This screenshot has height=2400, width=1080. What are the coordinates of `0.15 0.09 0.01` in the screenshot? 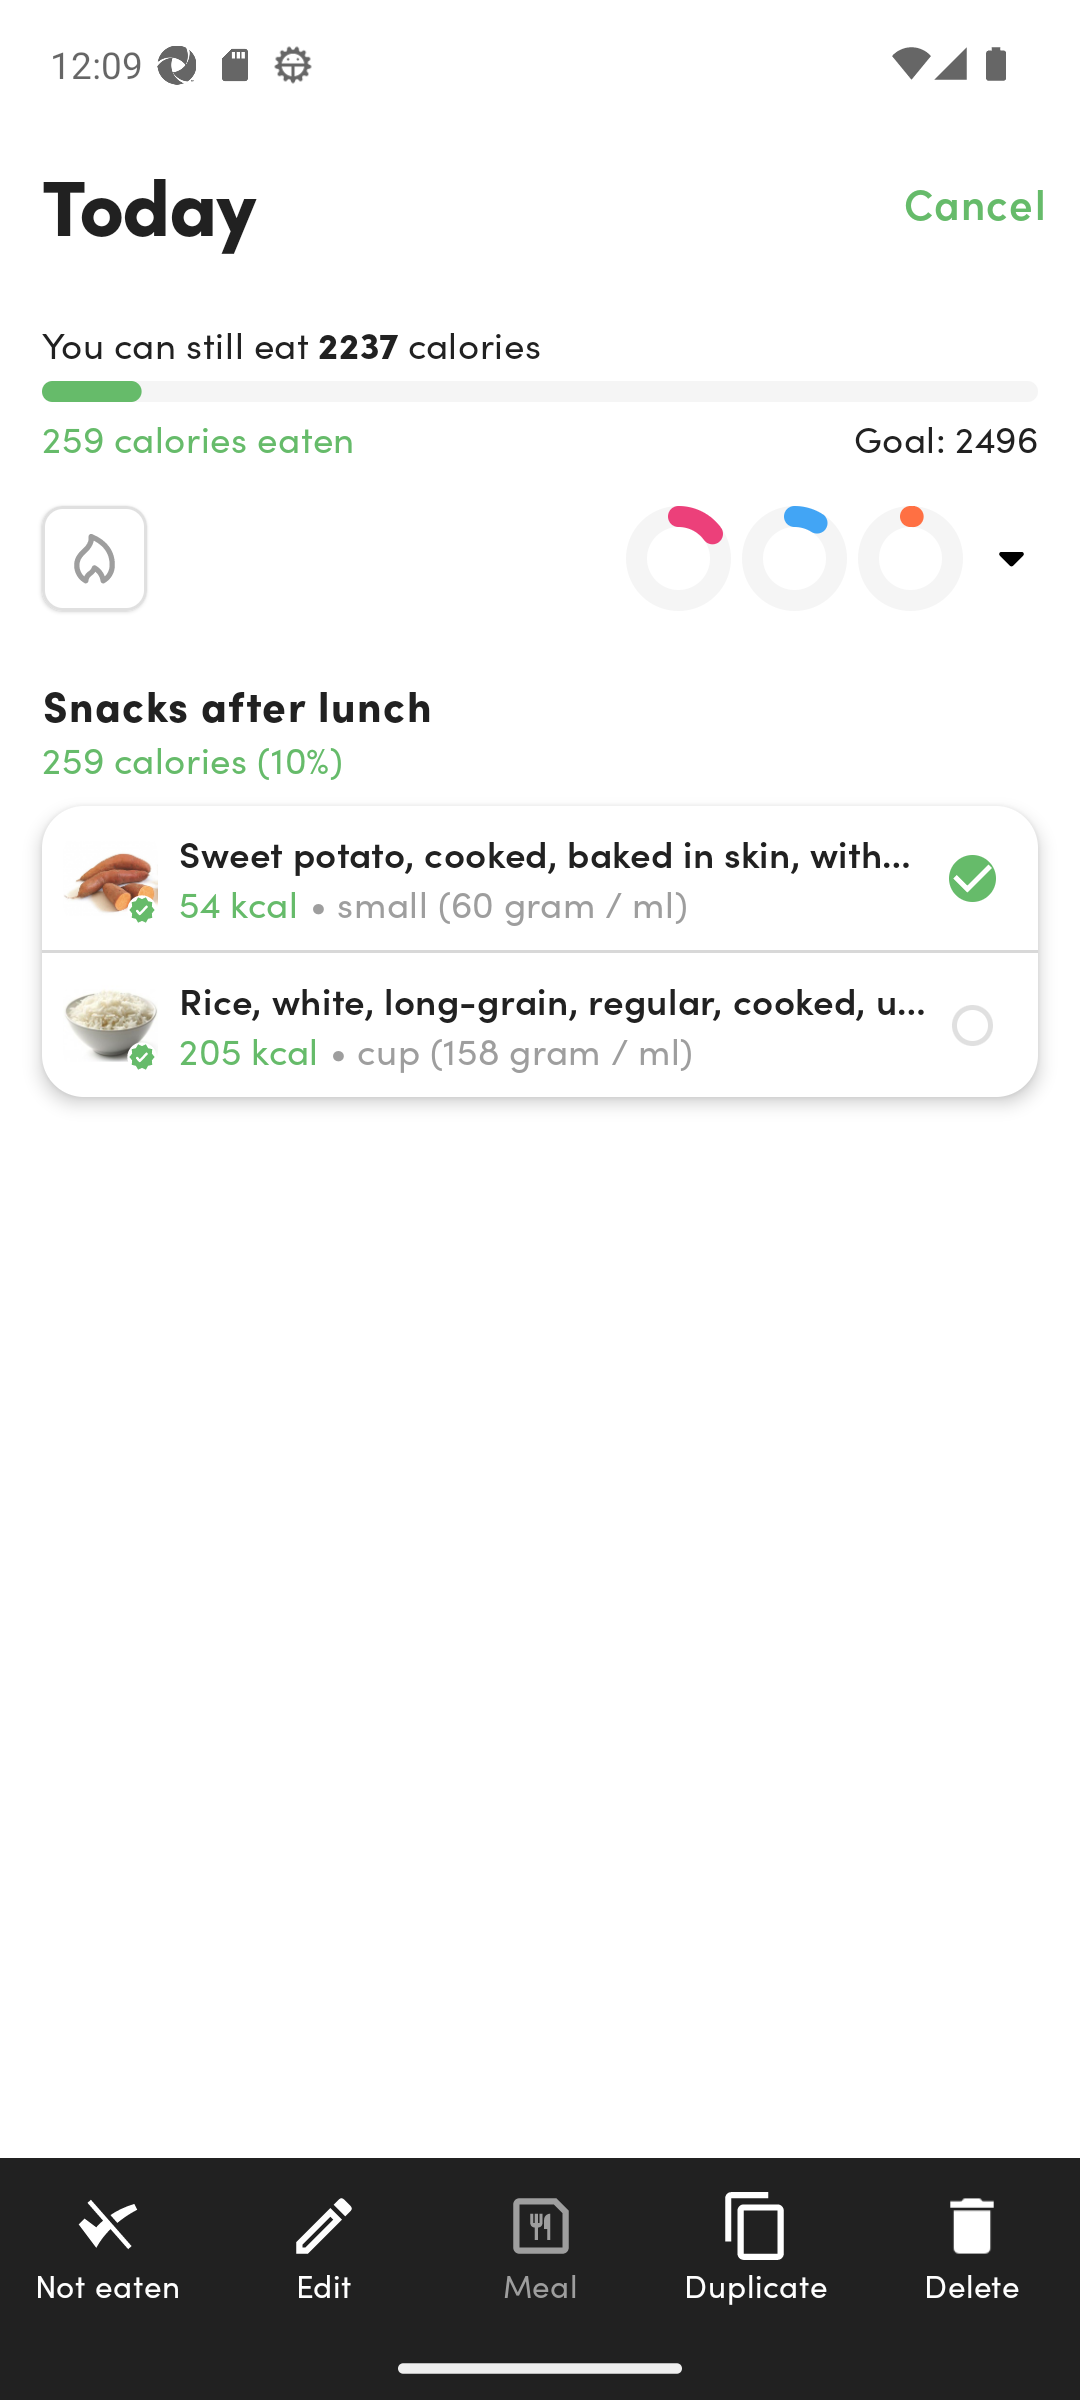 It's located at (777, 558).